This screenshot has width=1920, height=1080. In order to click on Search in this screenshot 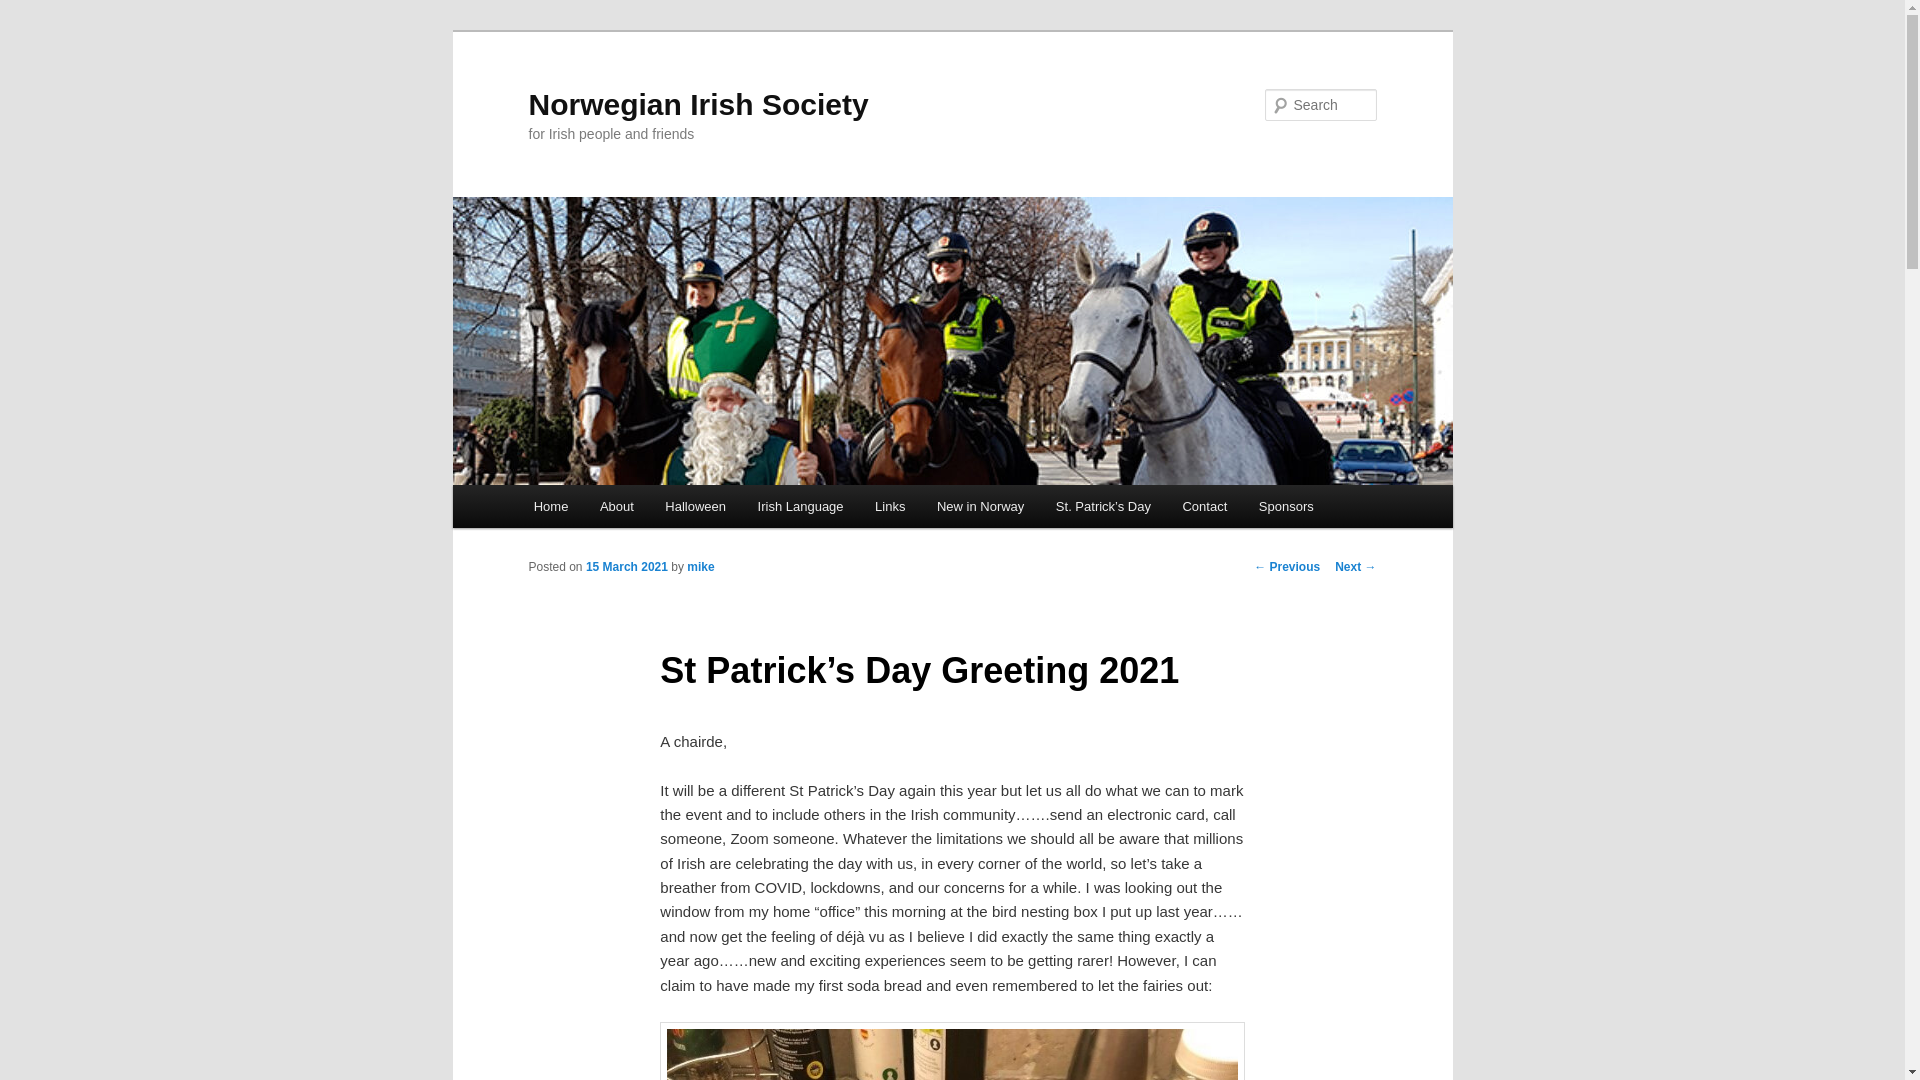, I will do `click(32, 11)`.